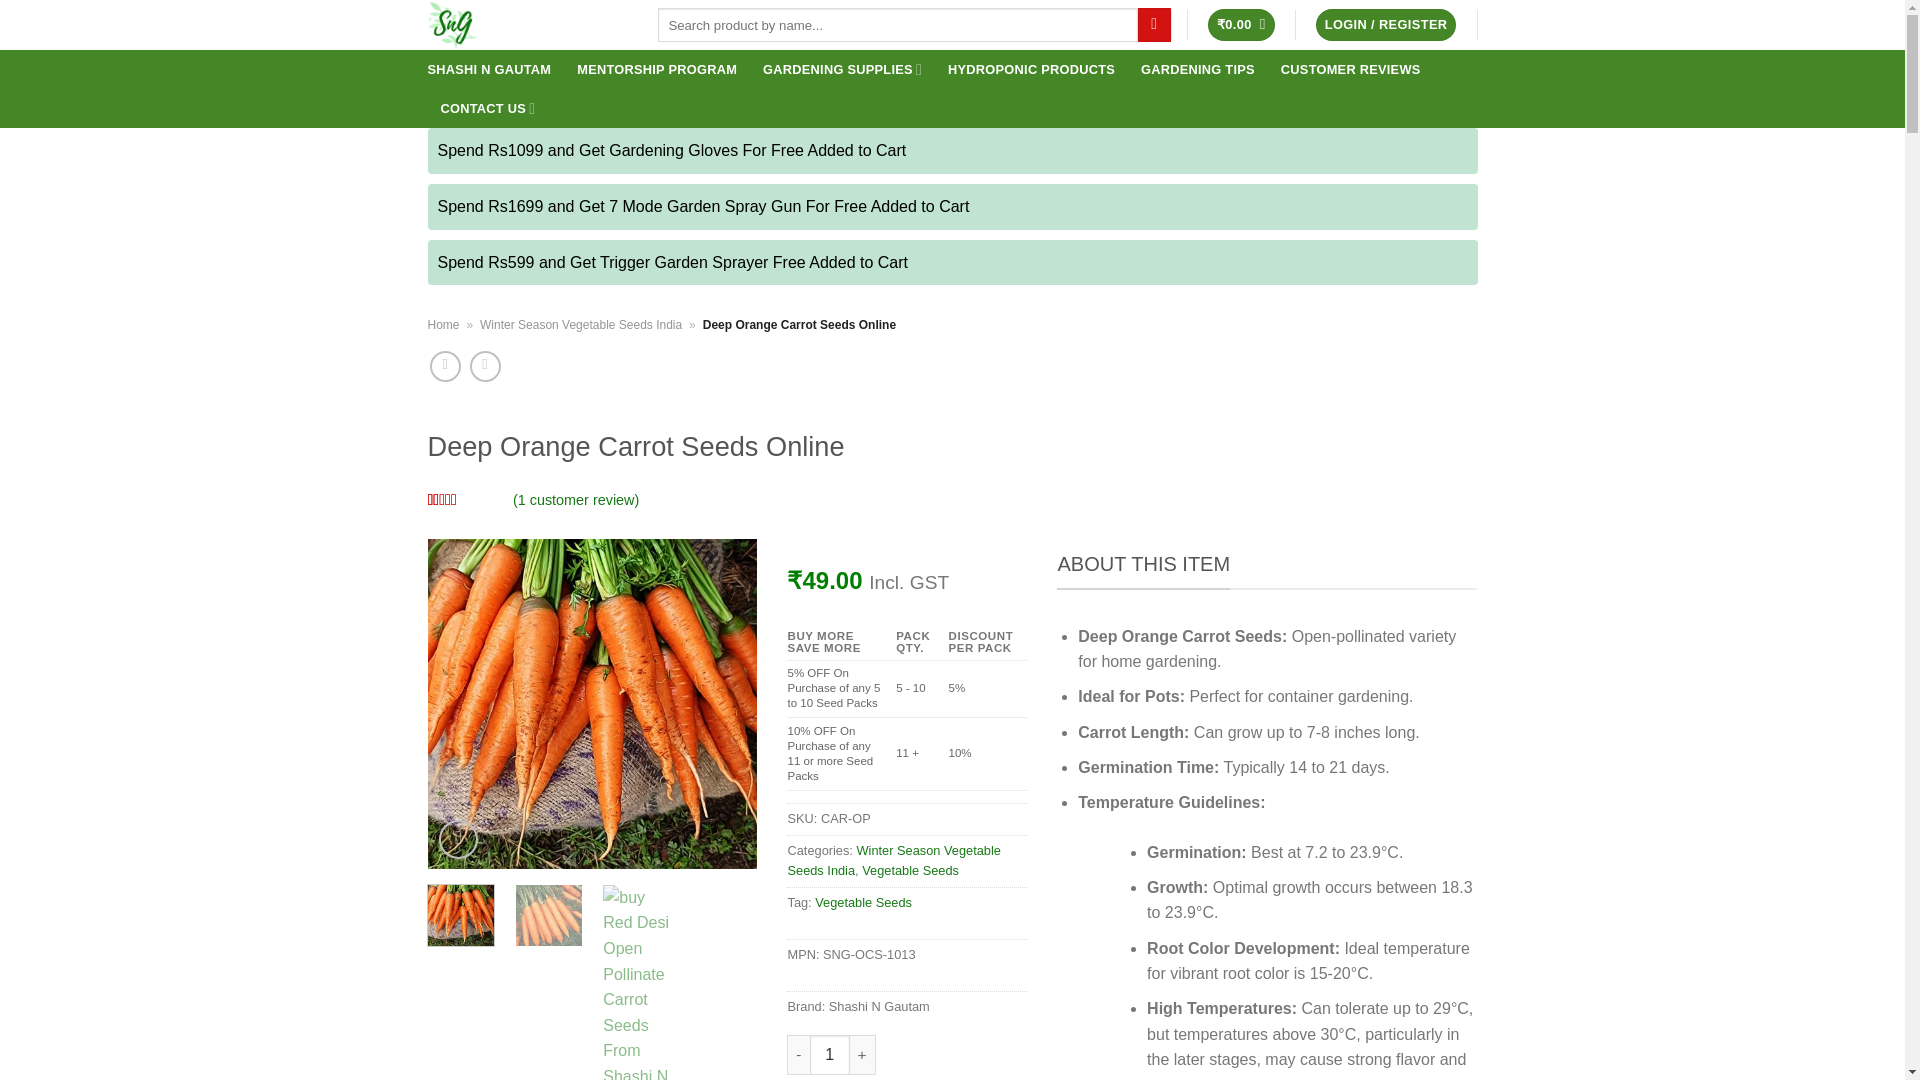 The image size is (1920, 1080). I want to click on CUSTOMER REVIEWS, so click(1350, 69).